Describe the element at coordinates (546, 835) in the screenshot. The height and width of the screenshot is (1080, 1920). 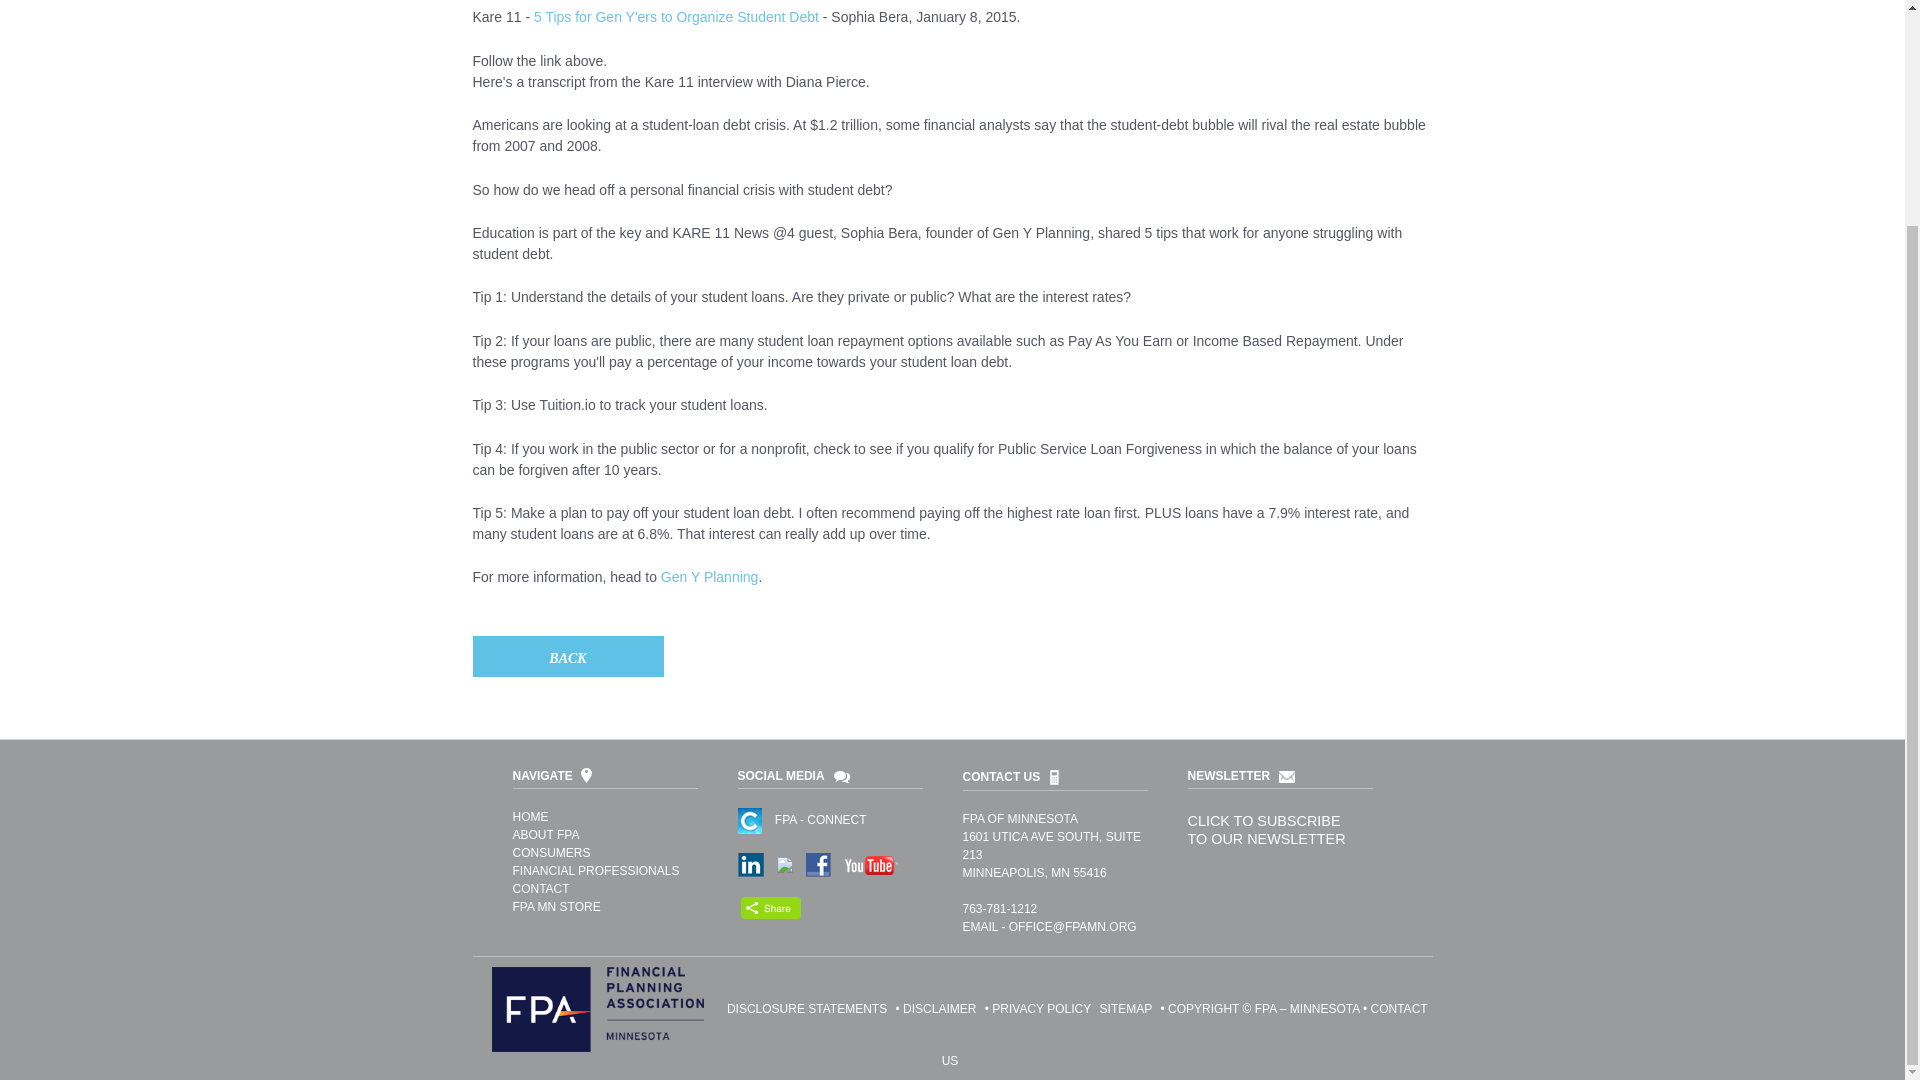
I see `ABOUT FPA` at that location.